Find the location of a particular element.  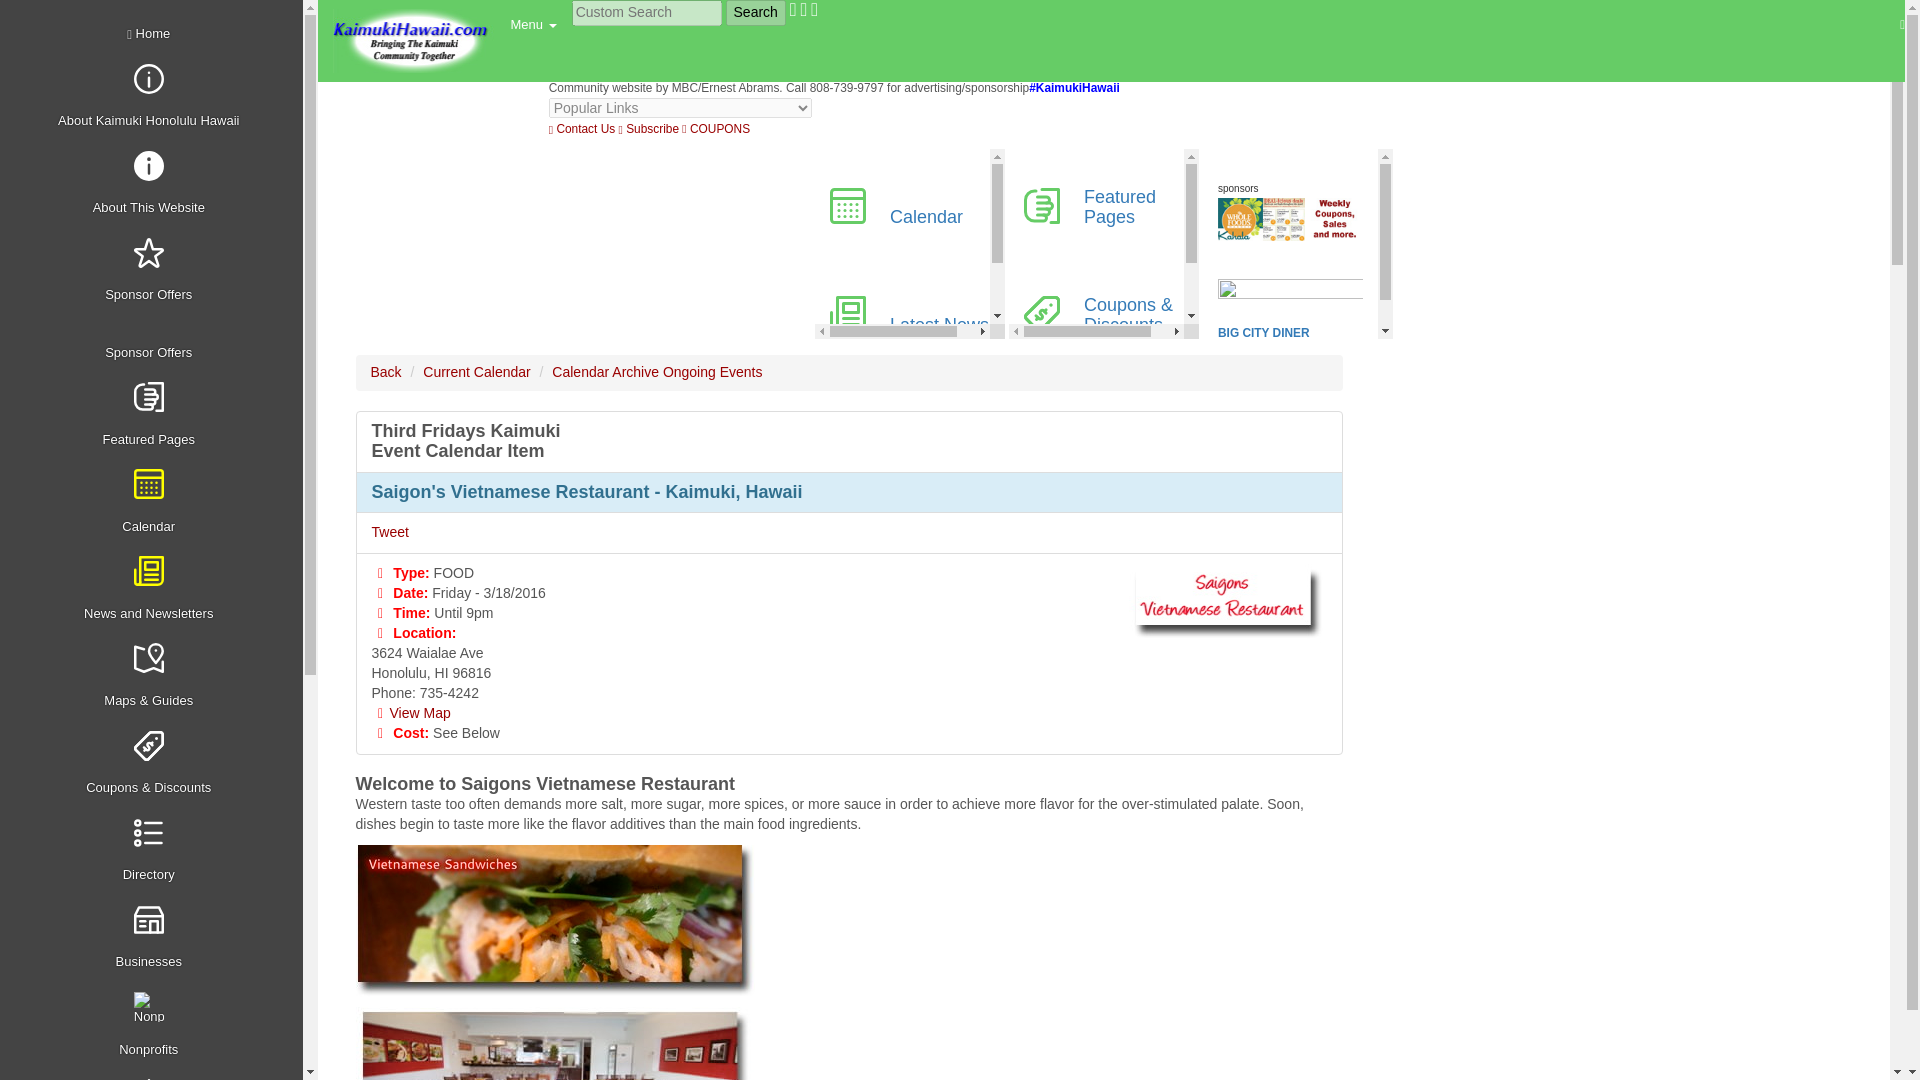

Search is located at coordinates (755, 12).